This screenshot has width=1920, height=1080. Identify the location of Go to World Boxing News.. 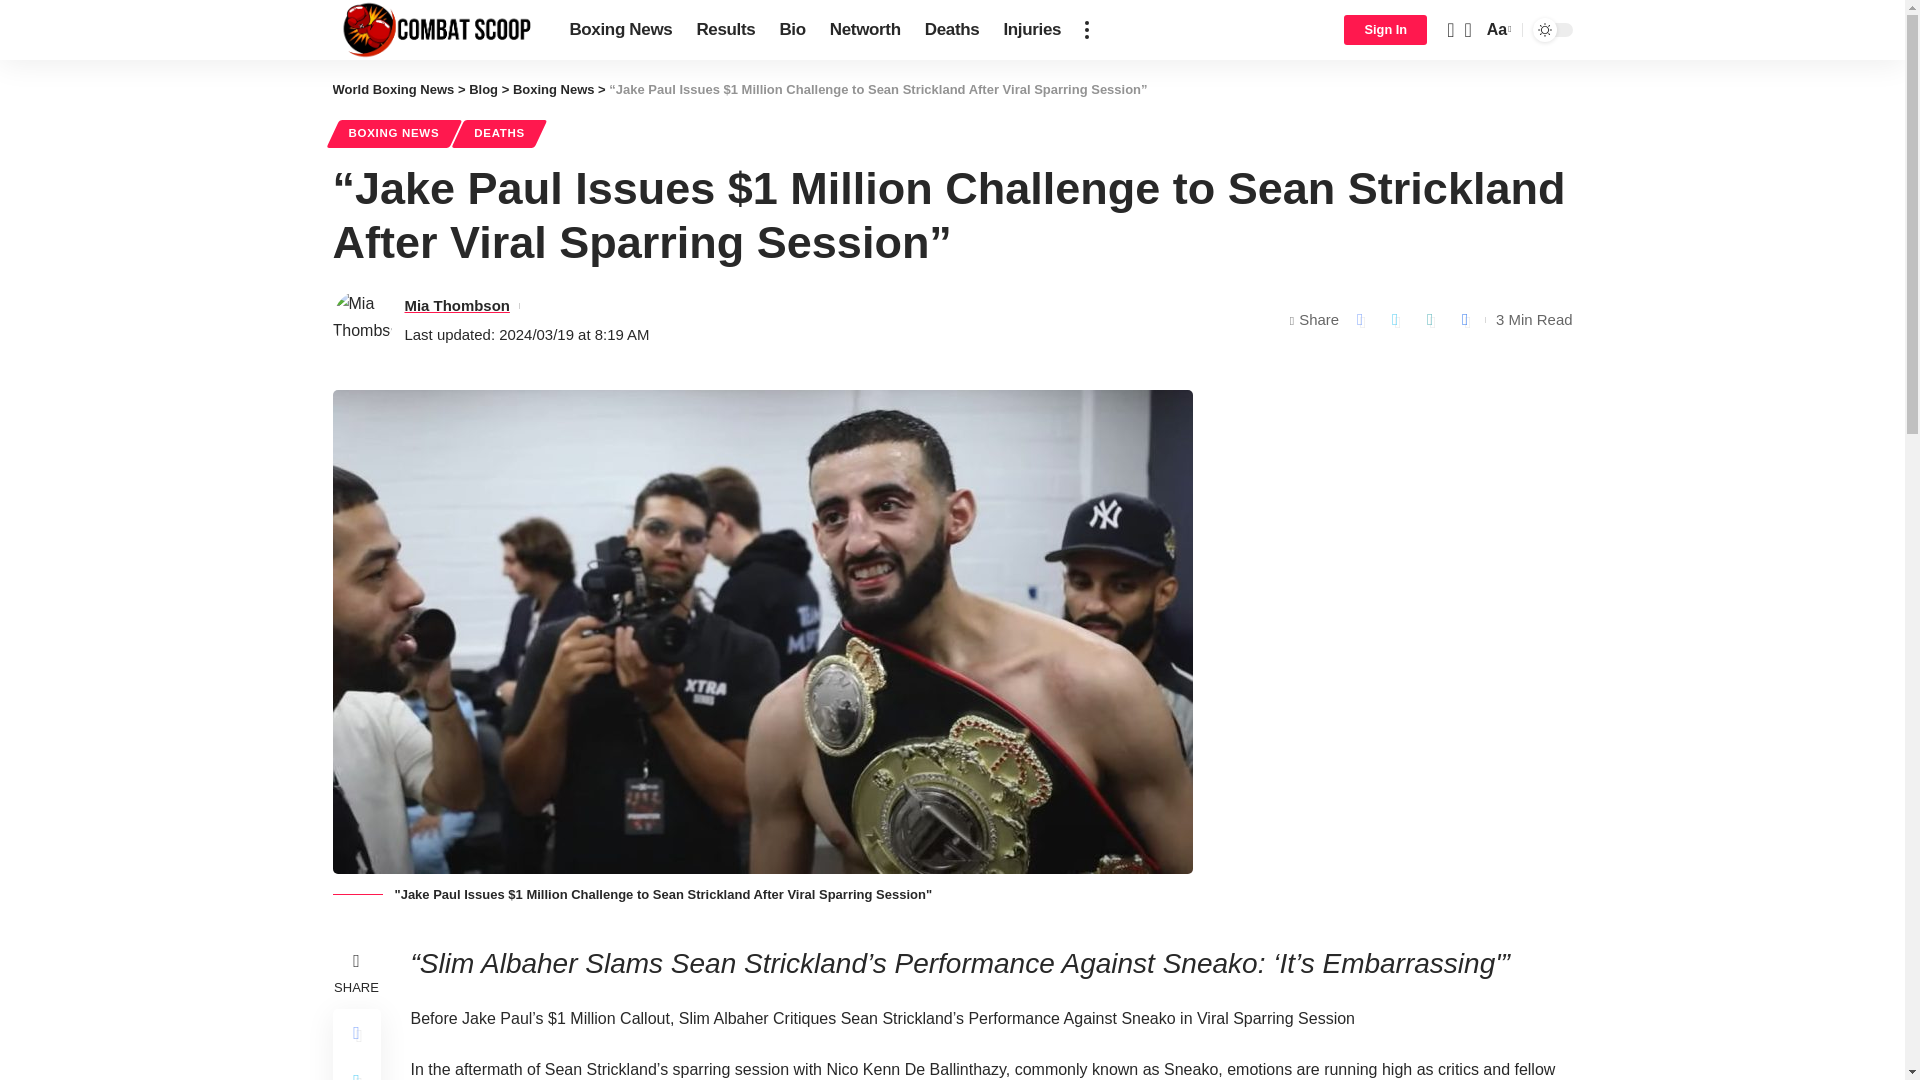
(392, 90).